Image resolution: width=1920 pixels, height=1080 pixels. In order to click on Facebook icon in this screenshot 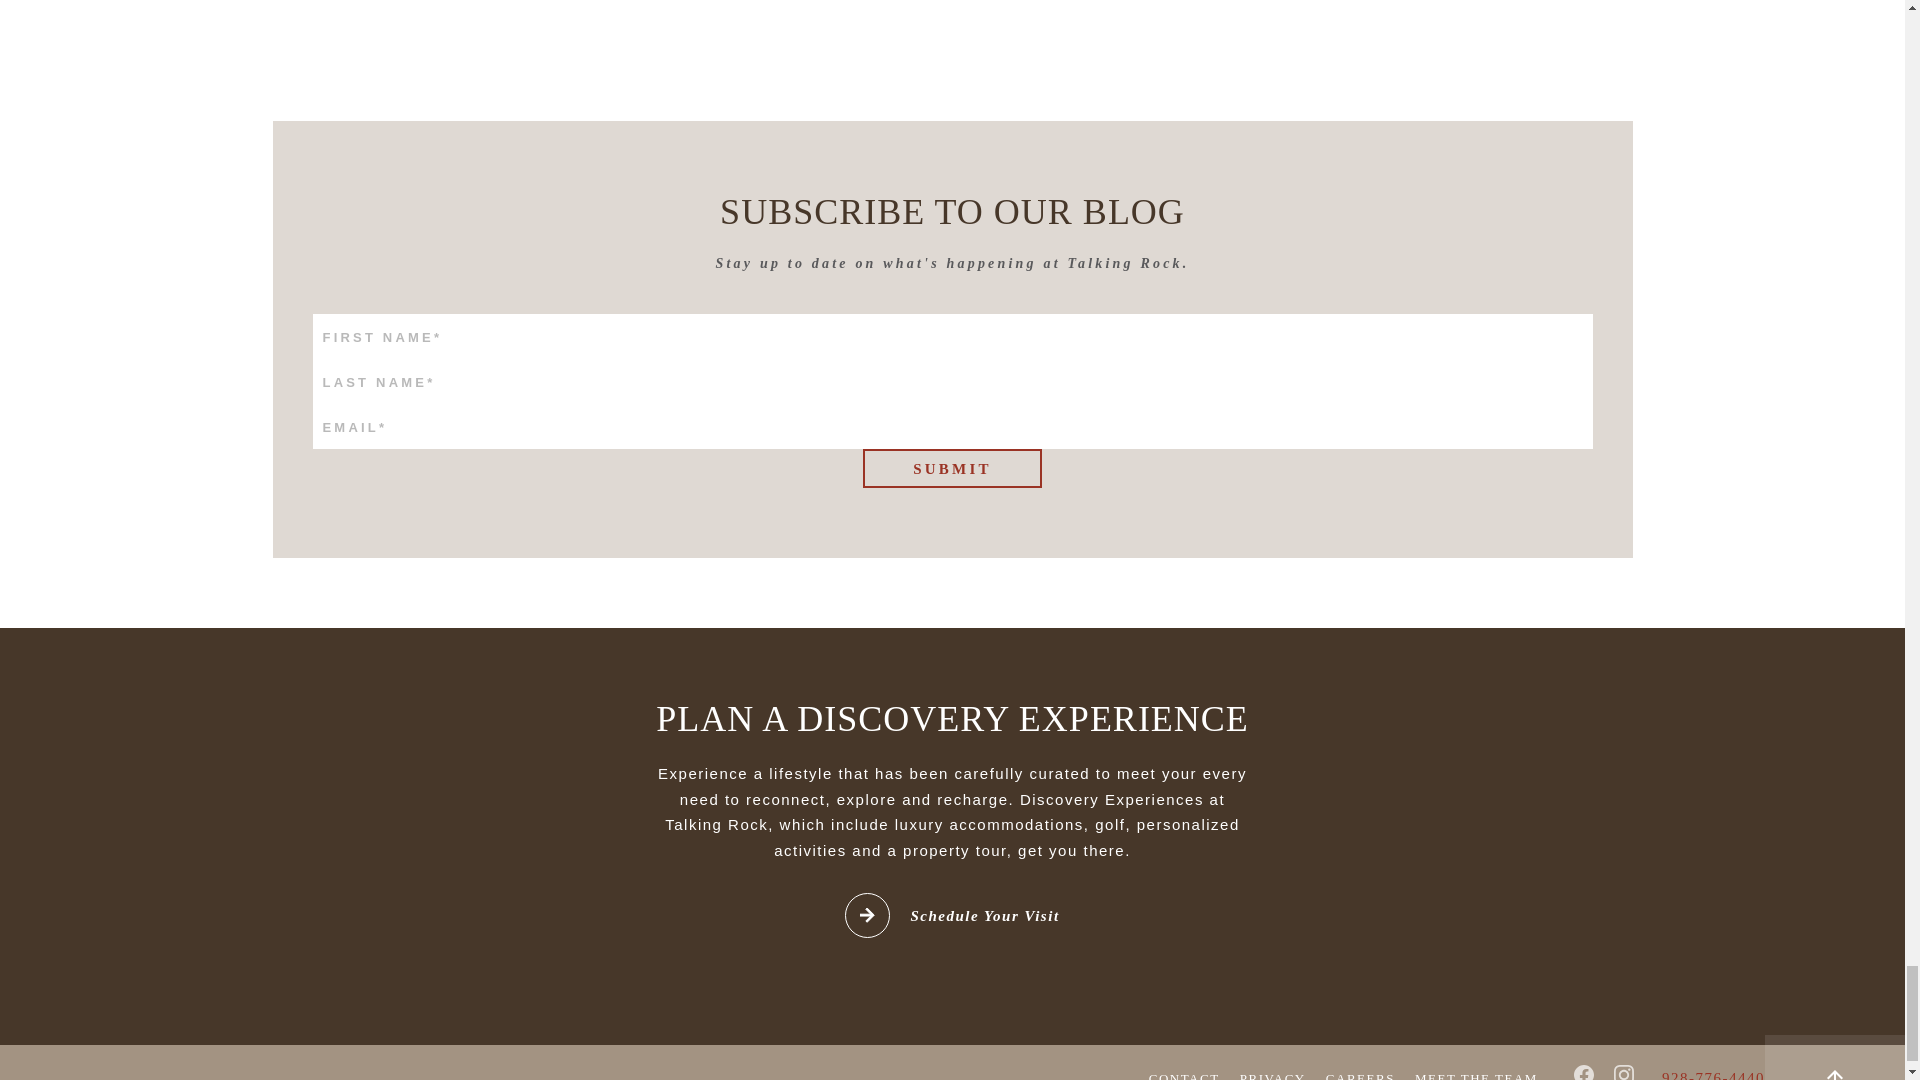, I will do `click(1584, 1072)`.